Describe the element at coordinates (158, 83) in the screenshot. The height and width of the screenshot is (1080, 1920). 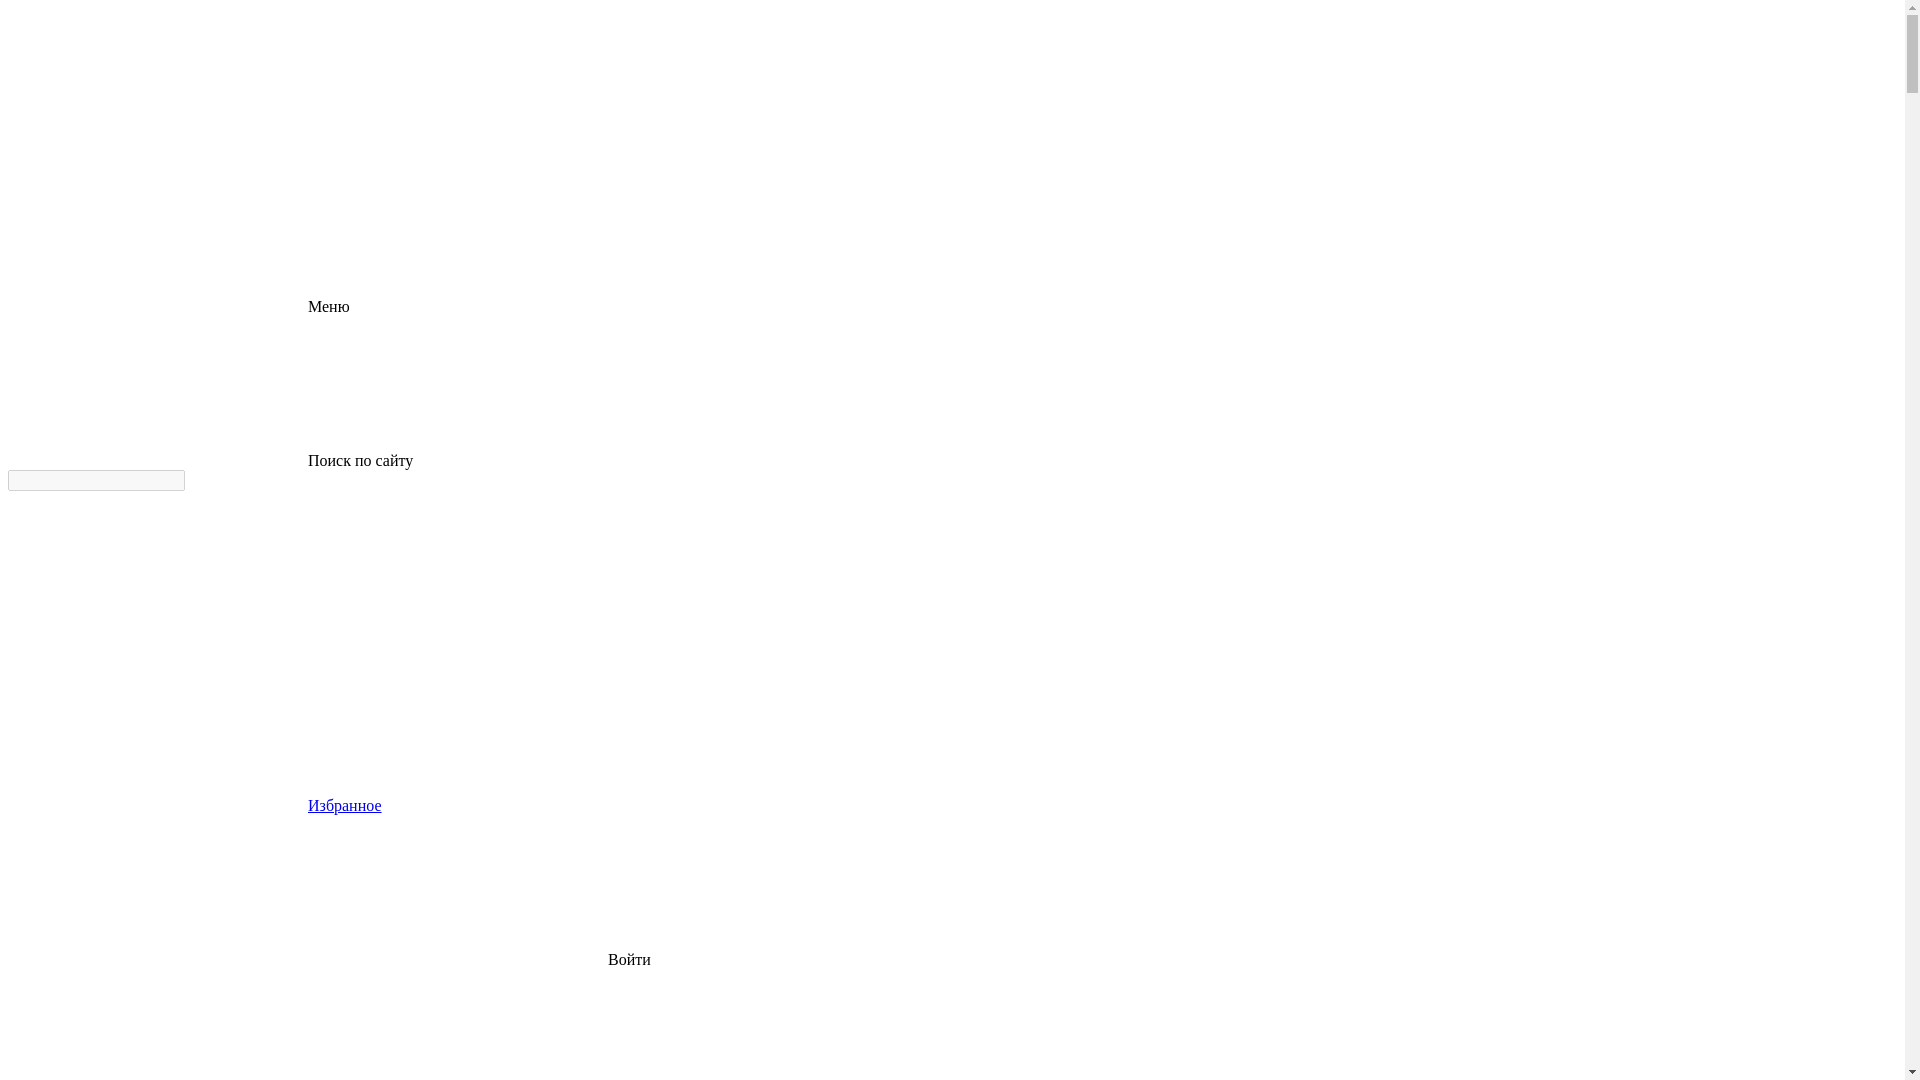
I see `logo` at that location.